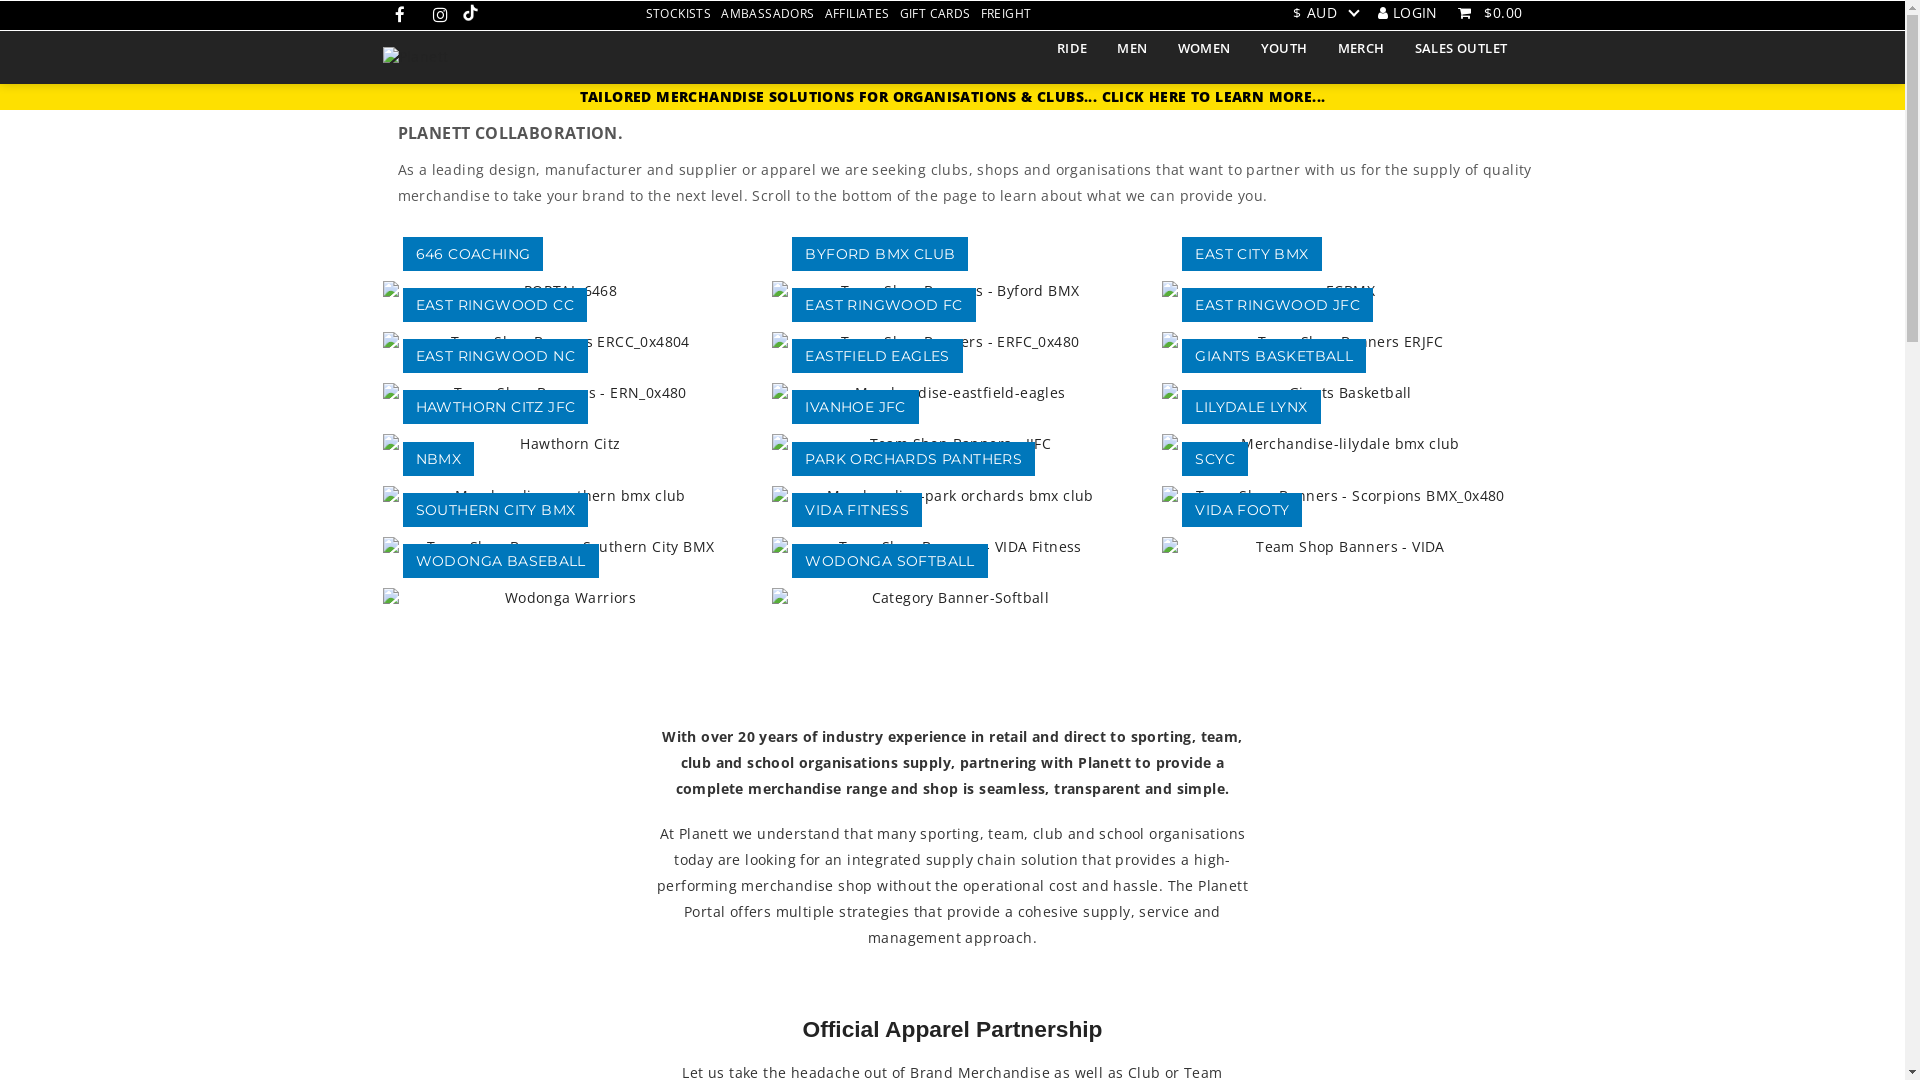 The width and height of the screenshot is (1920, 1080). Describe the element at coordinates (1006, 14) in the screenshot. I see `FREIGHT` at that location.